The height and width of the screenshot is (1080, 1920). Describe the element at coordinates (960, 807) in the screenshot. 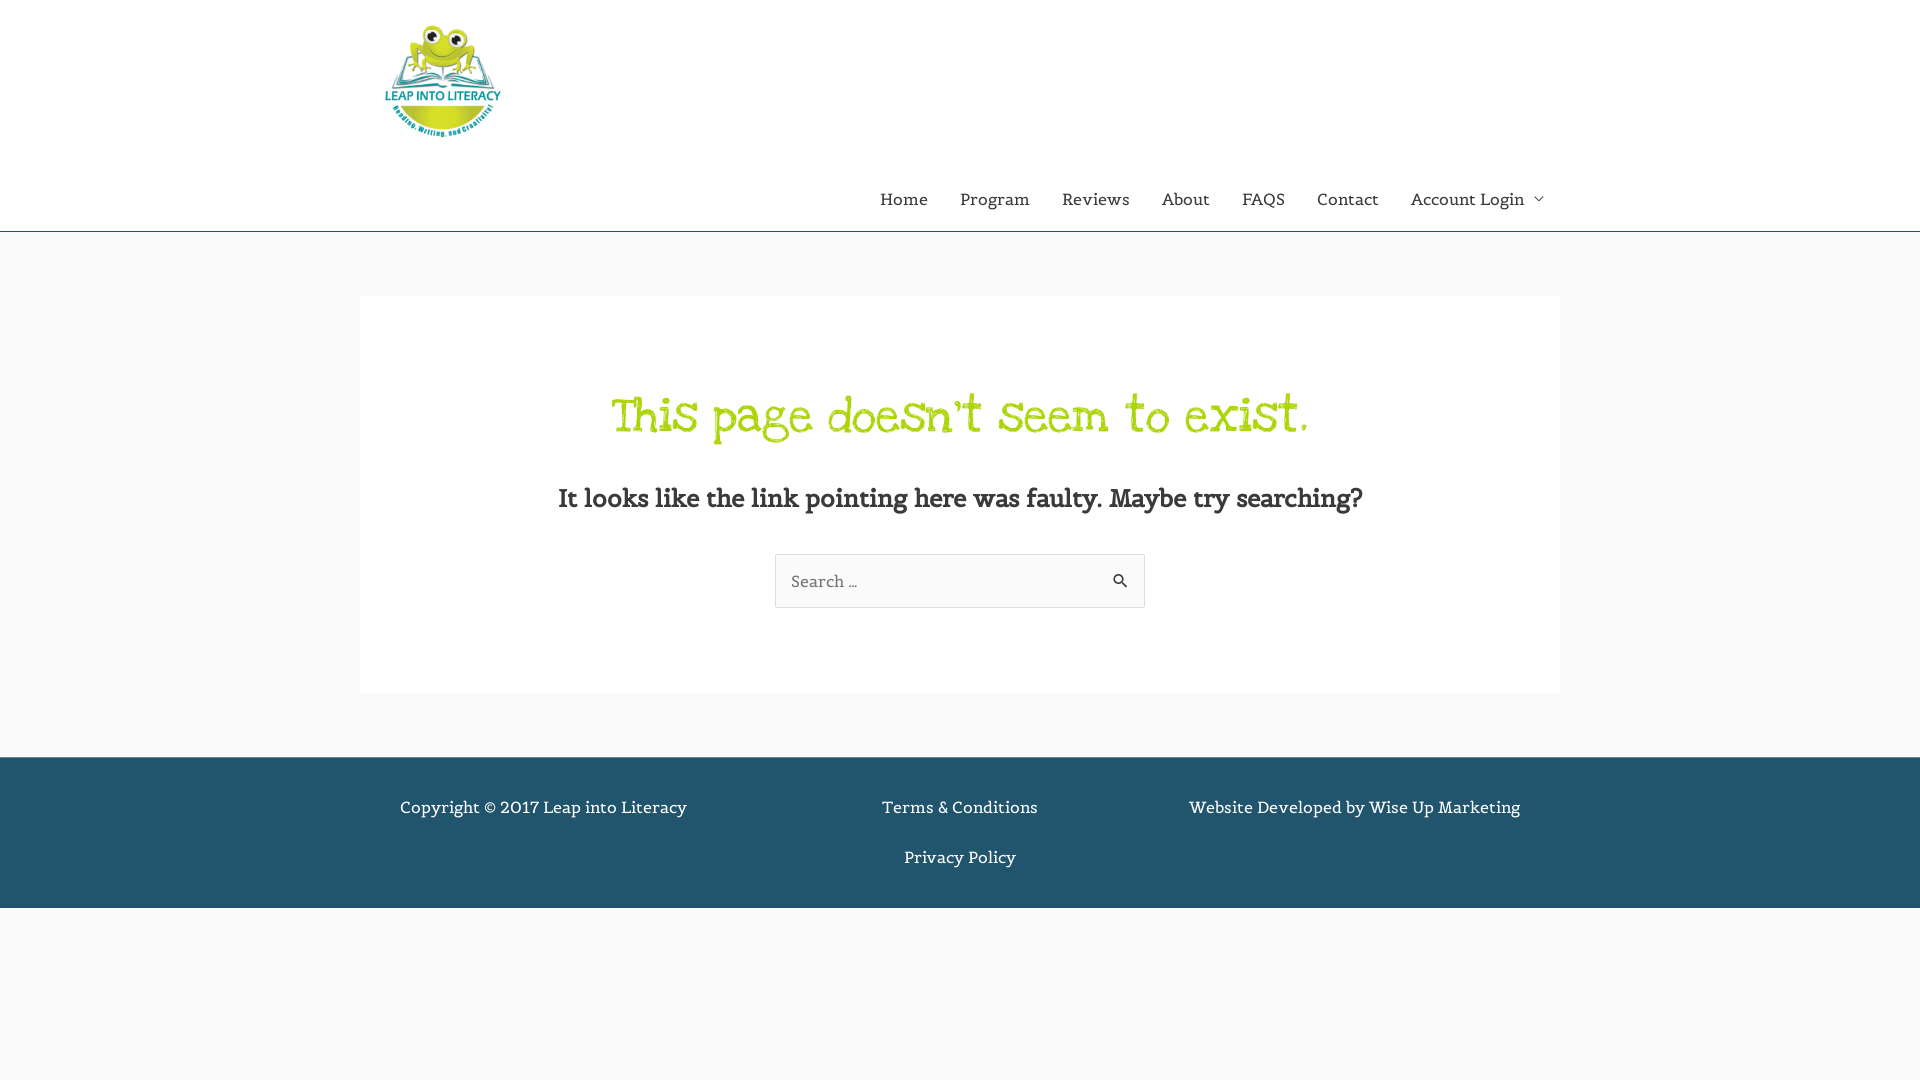

I see `Terms & Conditions` at that location.